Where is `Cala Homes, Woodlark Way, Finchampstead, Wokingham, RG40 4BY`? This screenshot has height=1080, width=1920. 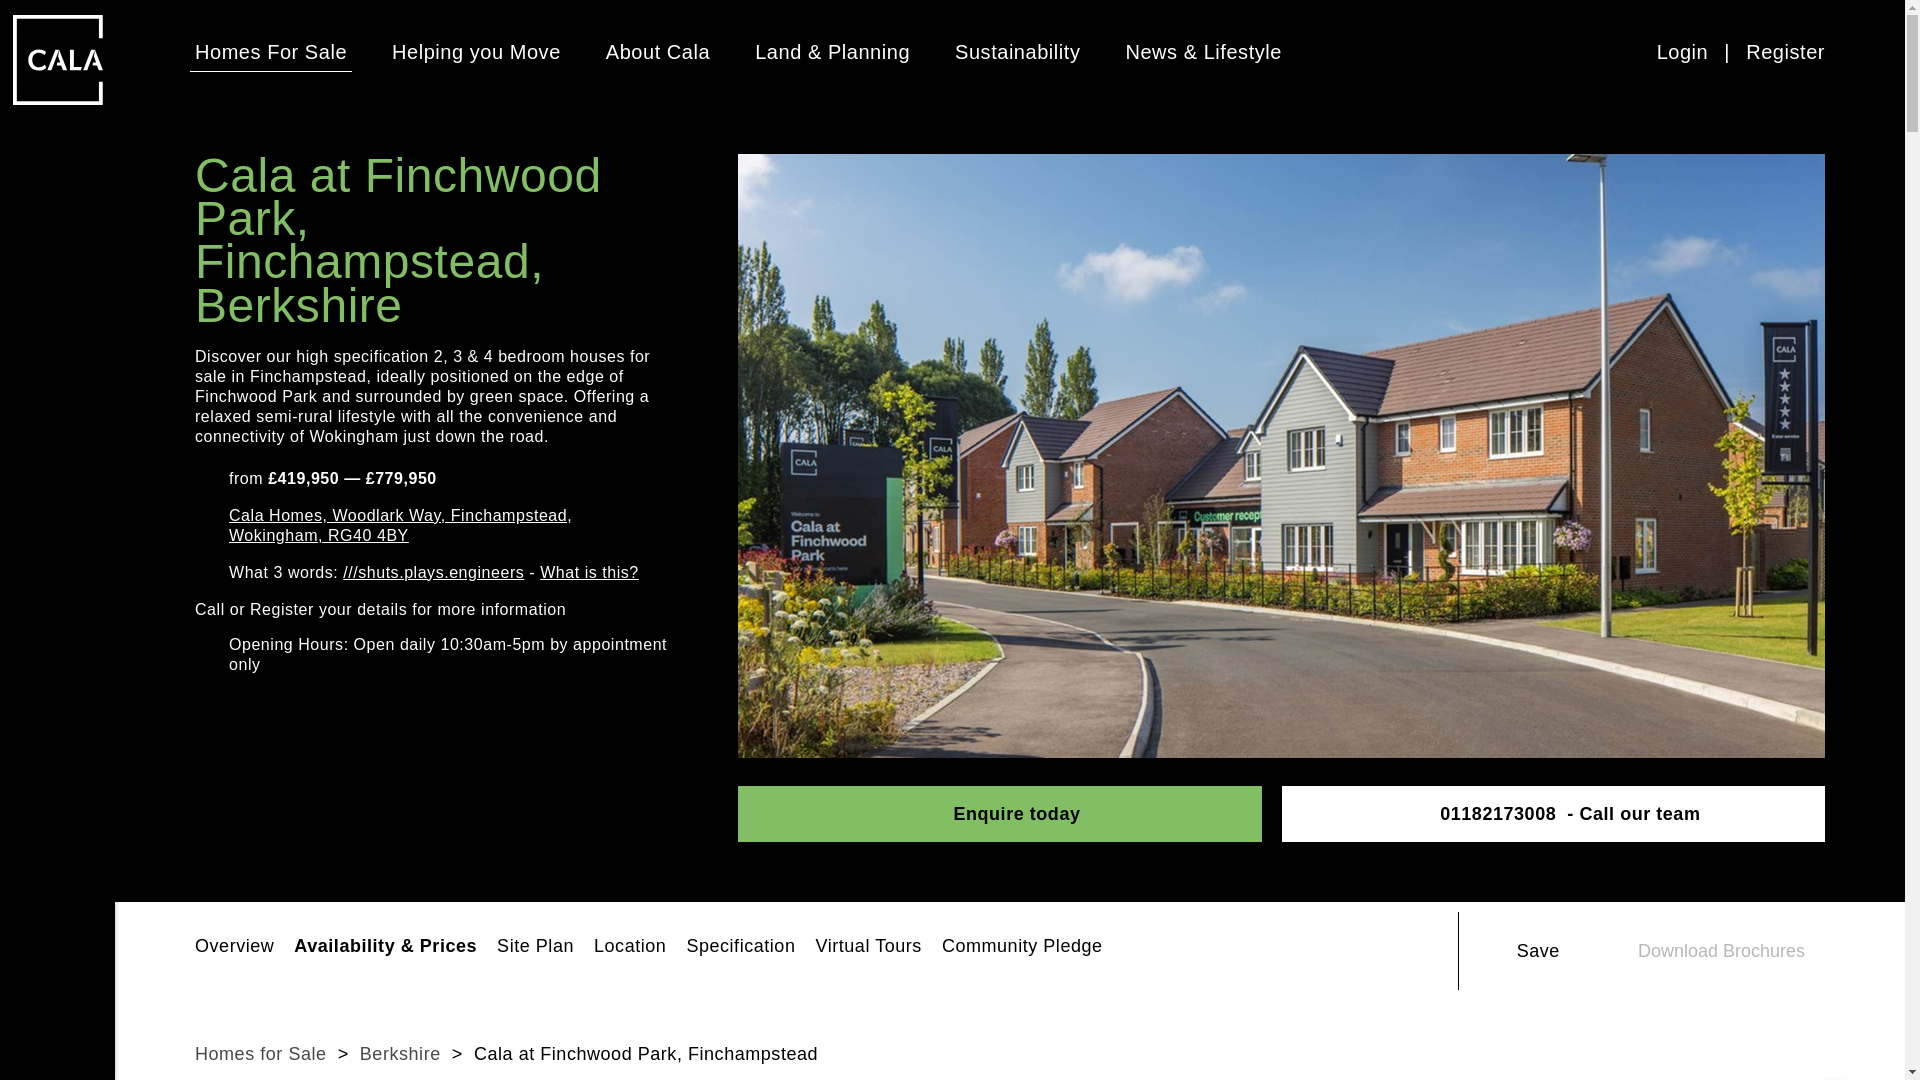
Cala Homes, Woodlark Way, Finchampstead, Wokingham, RG40 4BY is located at coordinates (448, 526).